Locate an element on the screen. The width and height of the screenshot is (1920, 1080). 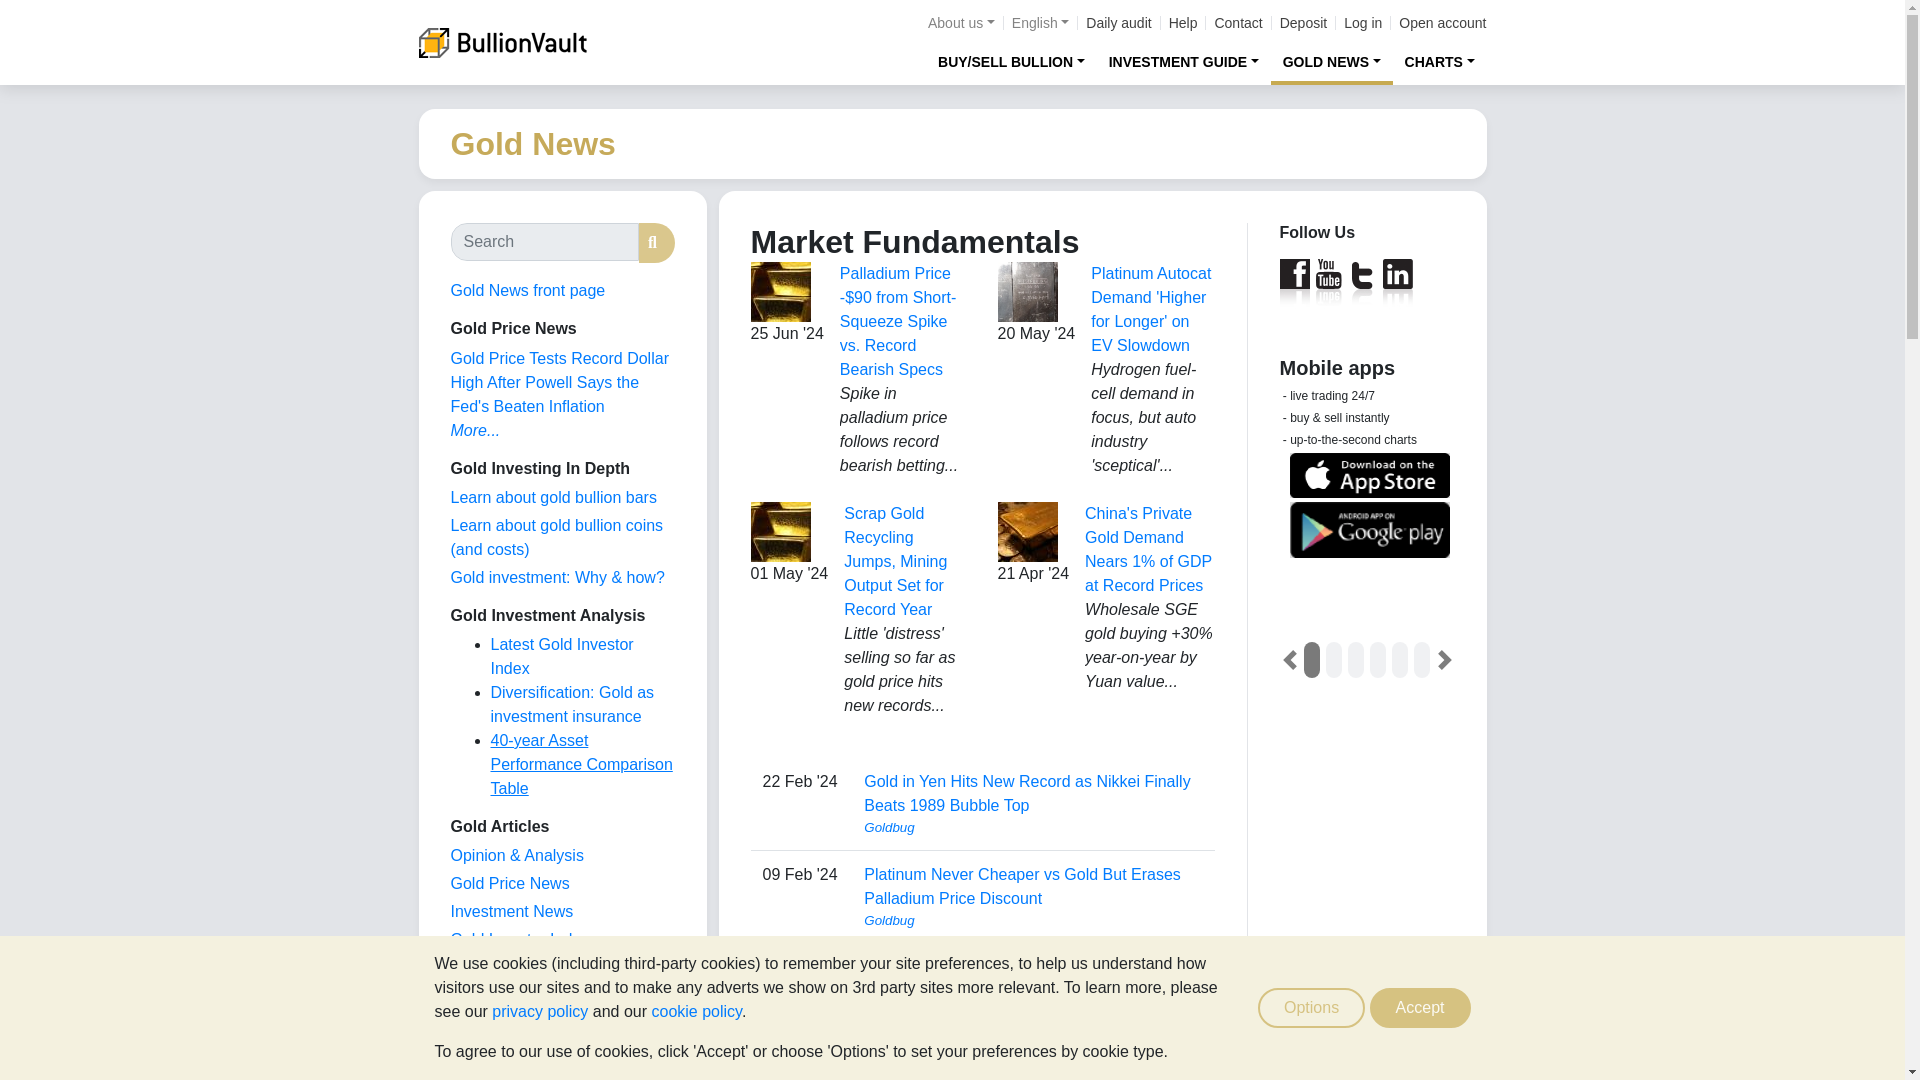
Gold Infographics is located at coordinates (512, 968).